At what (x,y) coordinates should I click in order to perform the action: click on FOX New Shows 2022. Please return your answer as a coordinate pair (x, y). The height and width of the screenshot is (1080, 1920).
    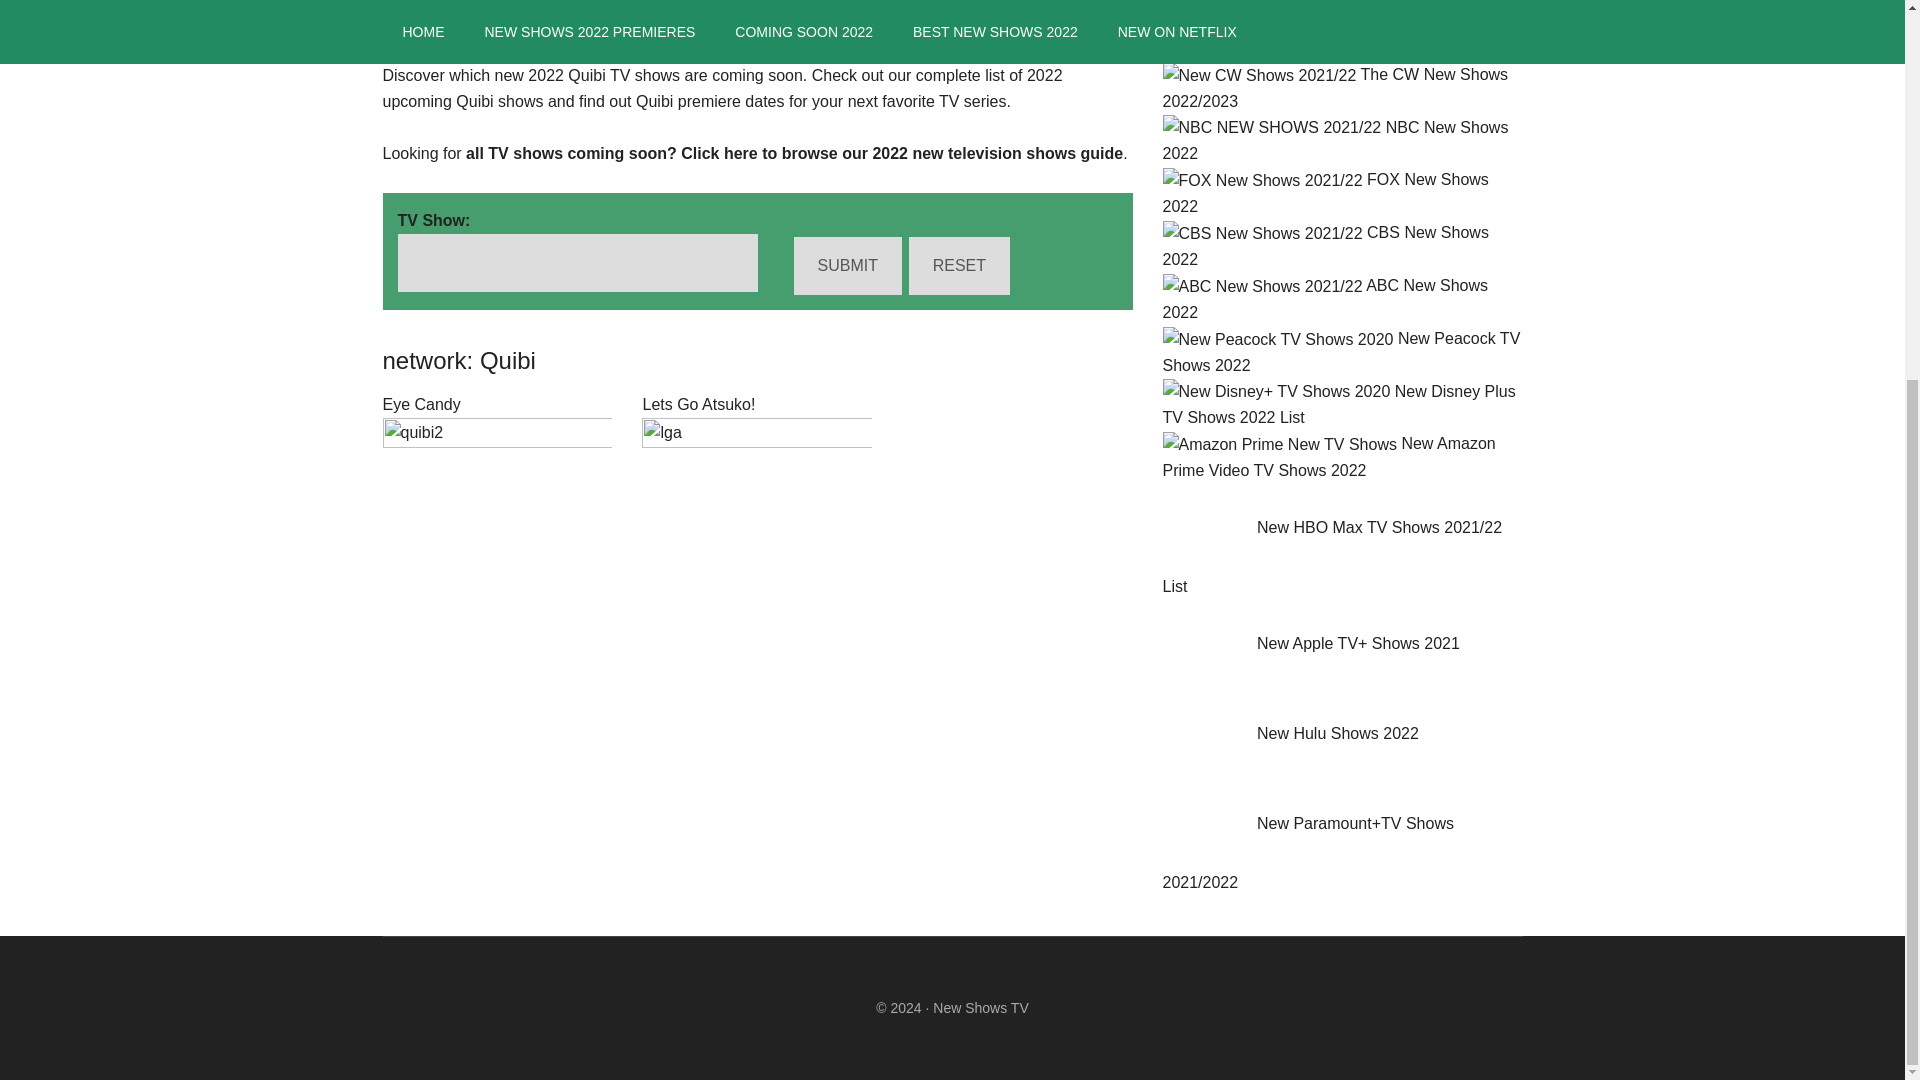
    Looking at the image, I should click on (1324, 192).